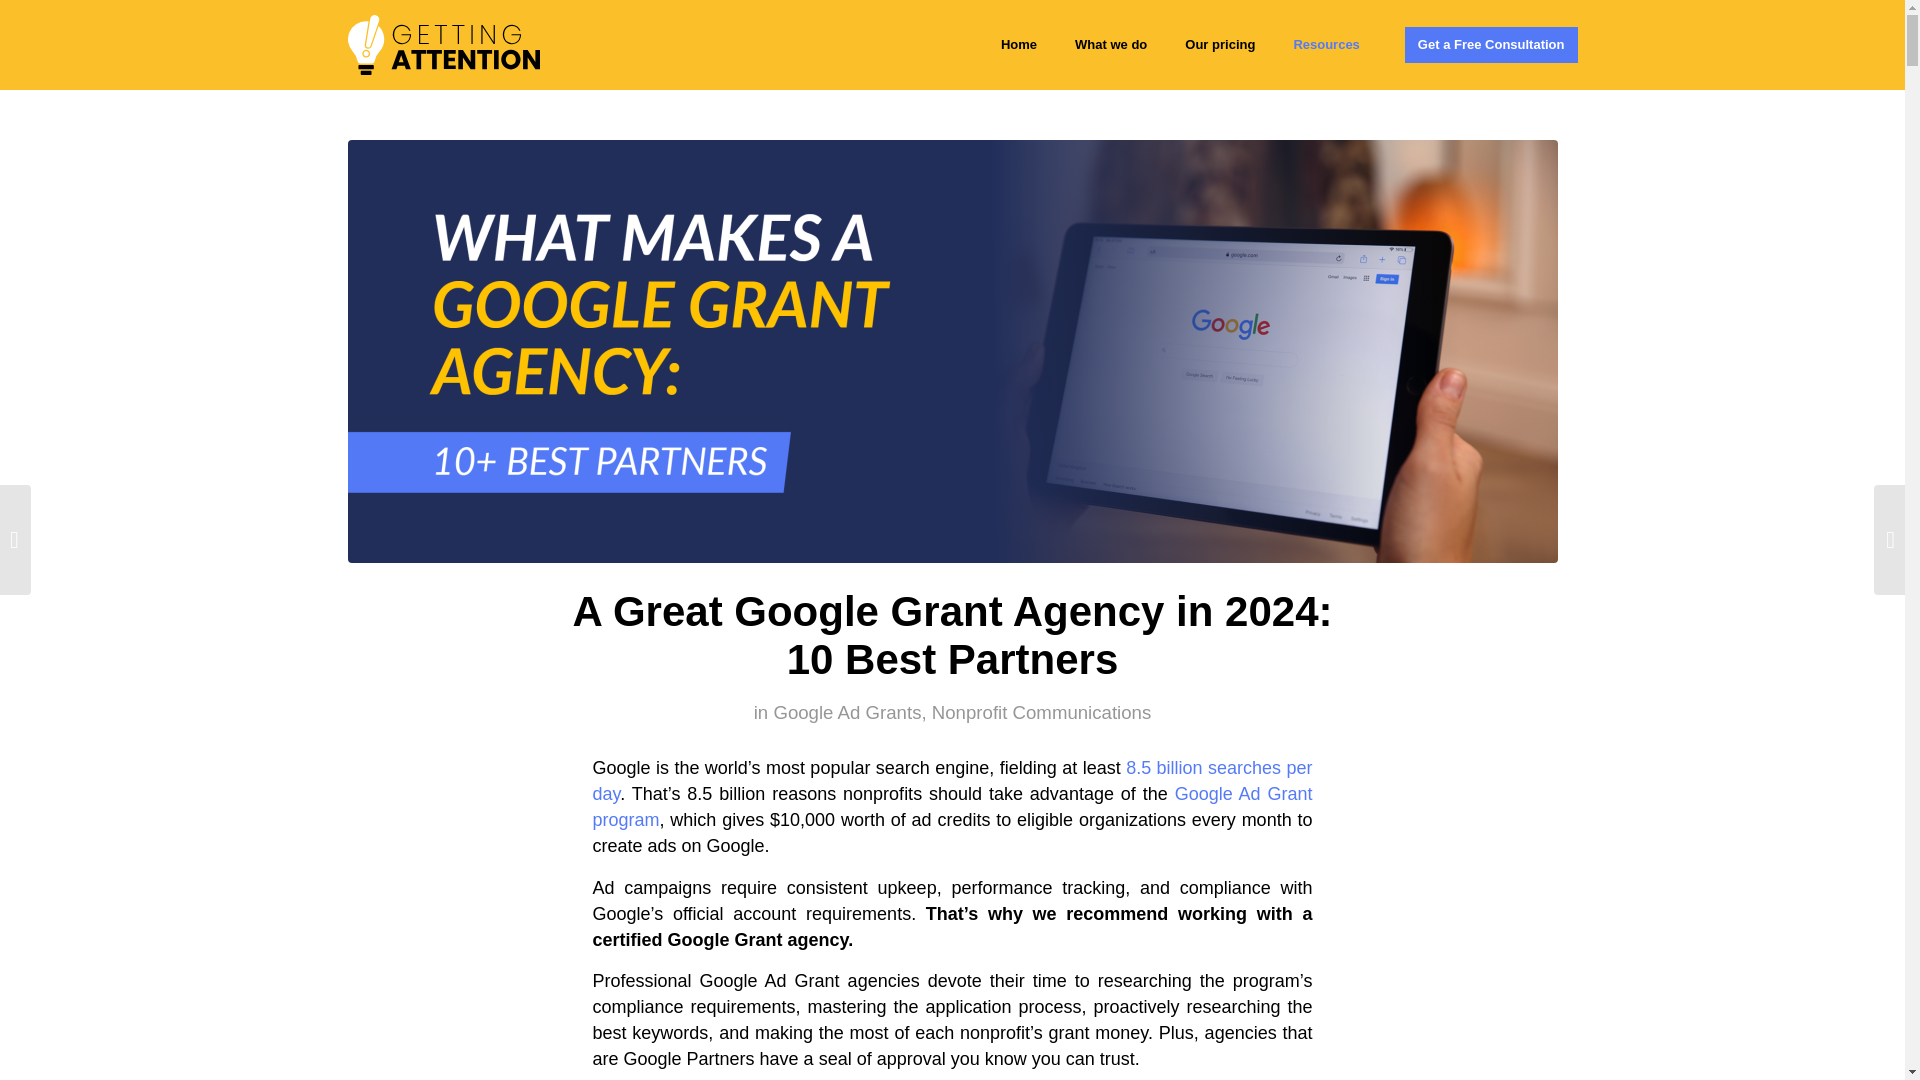 This screenshot has height=1080, width=1920. What do you see at coordinates (951, 780) in the screenshot?
I see `8.5 billion searches per day` at bounding box center [951, 780].